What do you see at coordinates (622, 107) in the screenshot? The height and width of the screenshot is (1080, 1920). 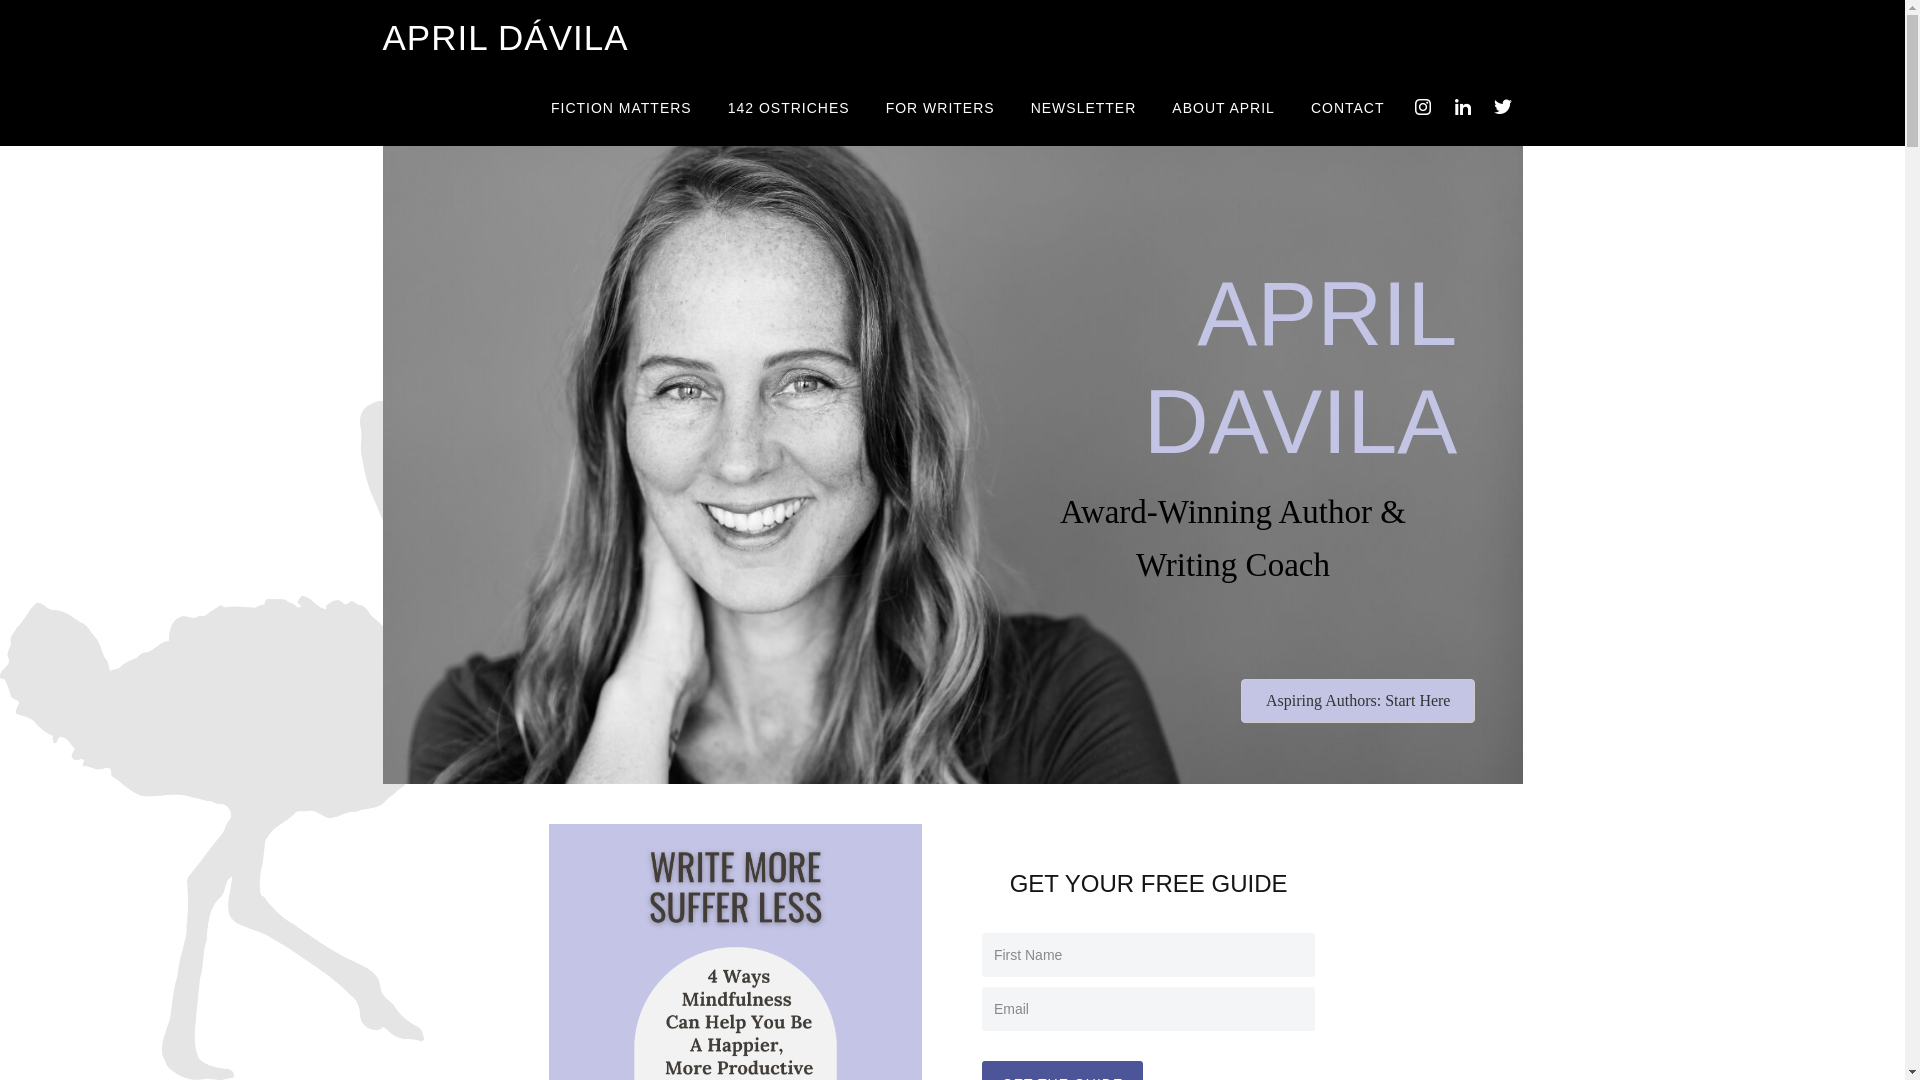 I see `FICTION MATTERS` at bounding box center [622, 107].